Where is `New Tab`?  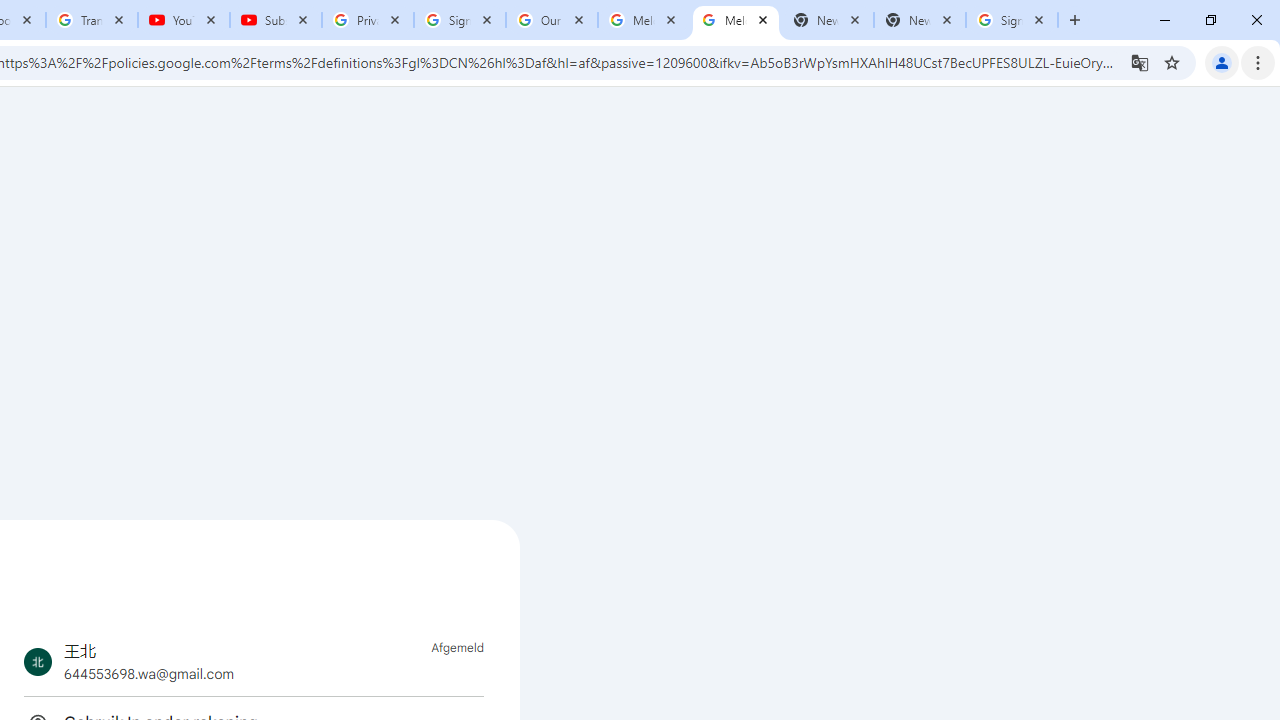 New Tab is located at coordinates (920, 20).